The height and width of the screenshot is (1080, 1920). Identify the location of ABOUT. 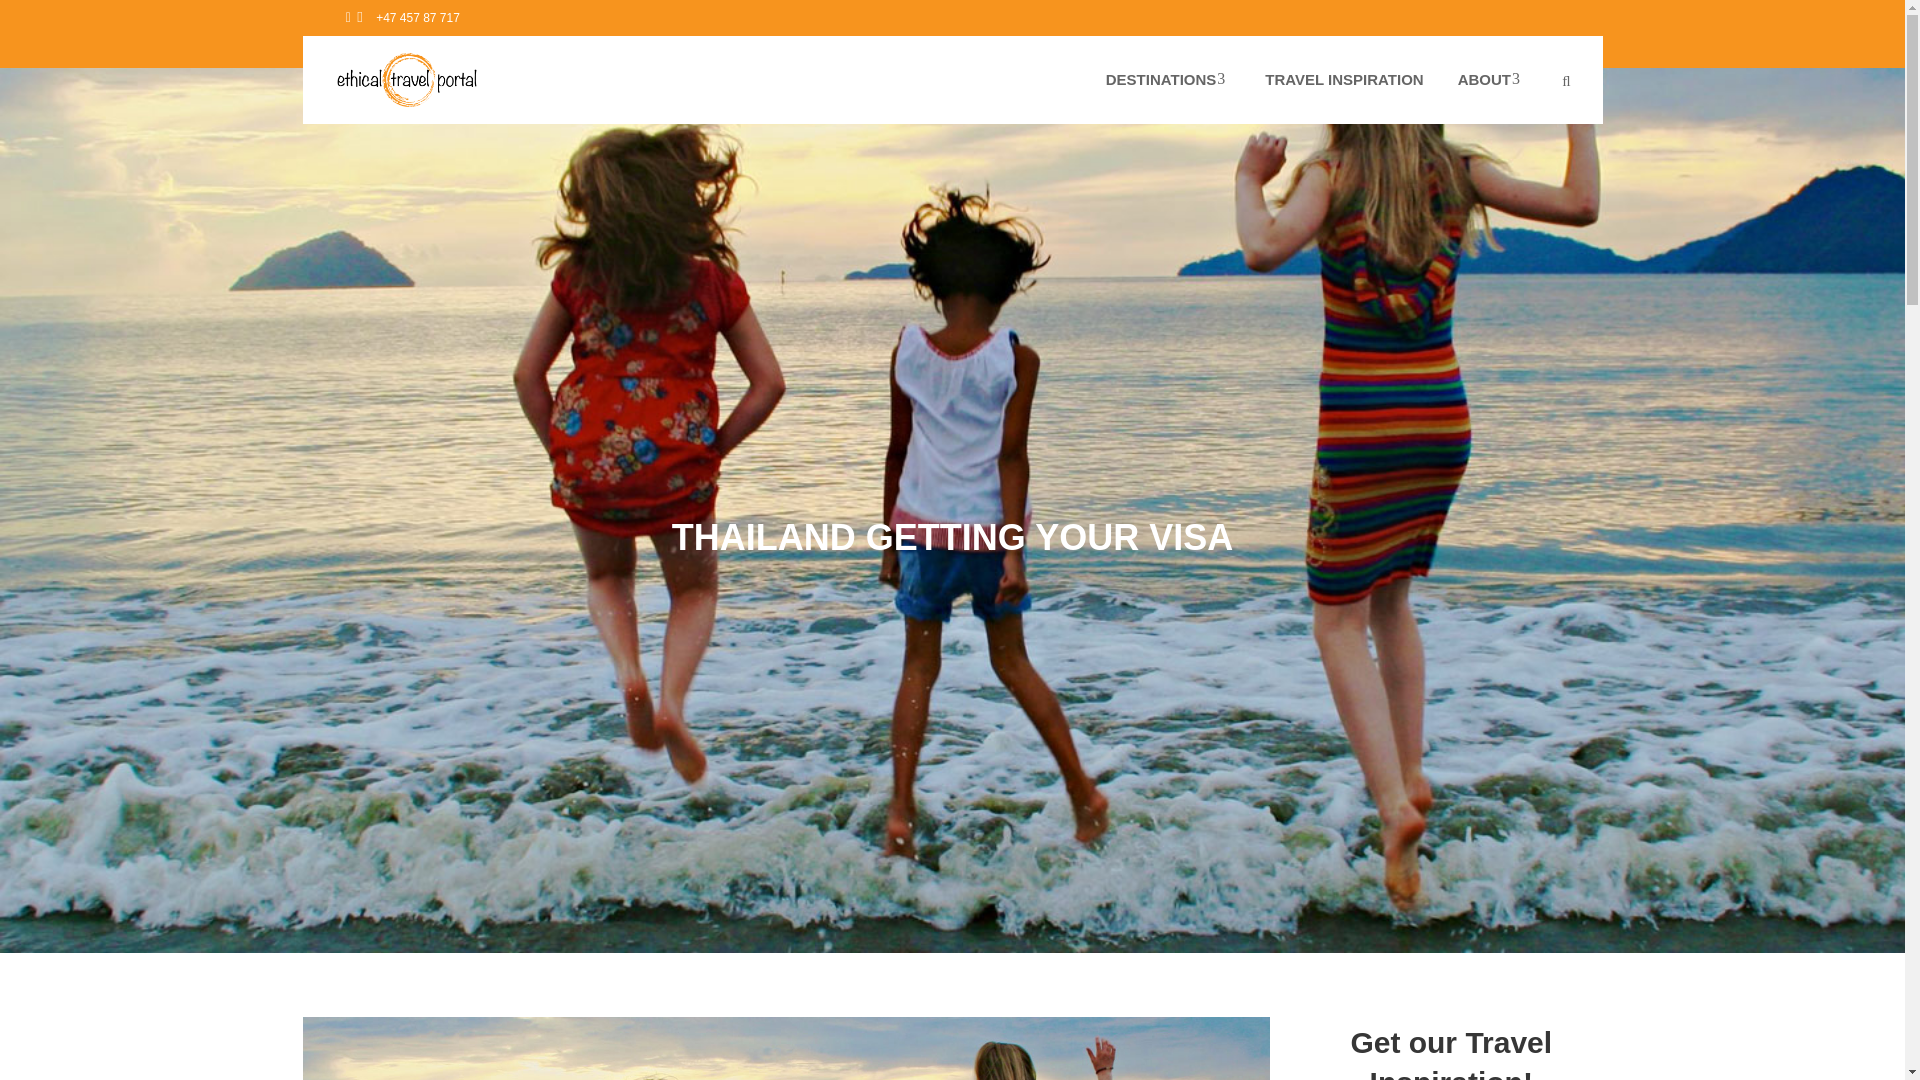
(1492, 80).